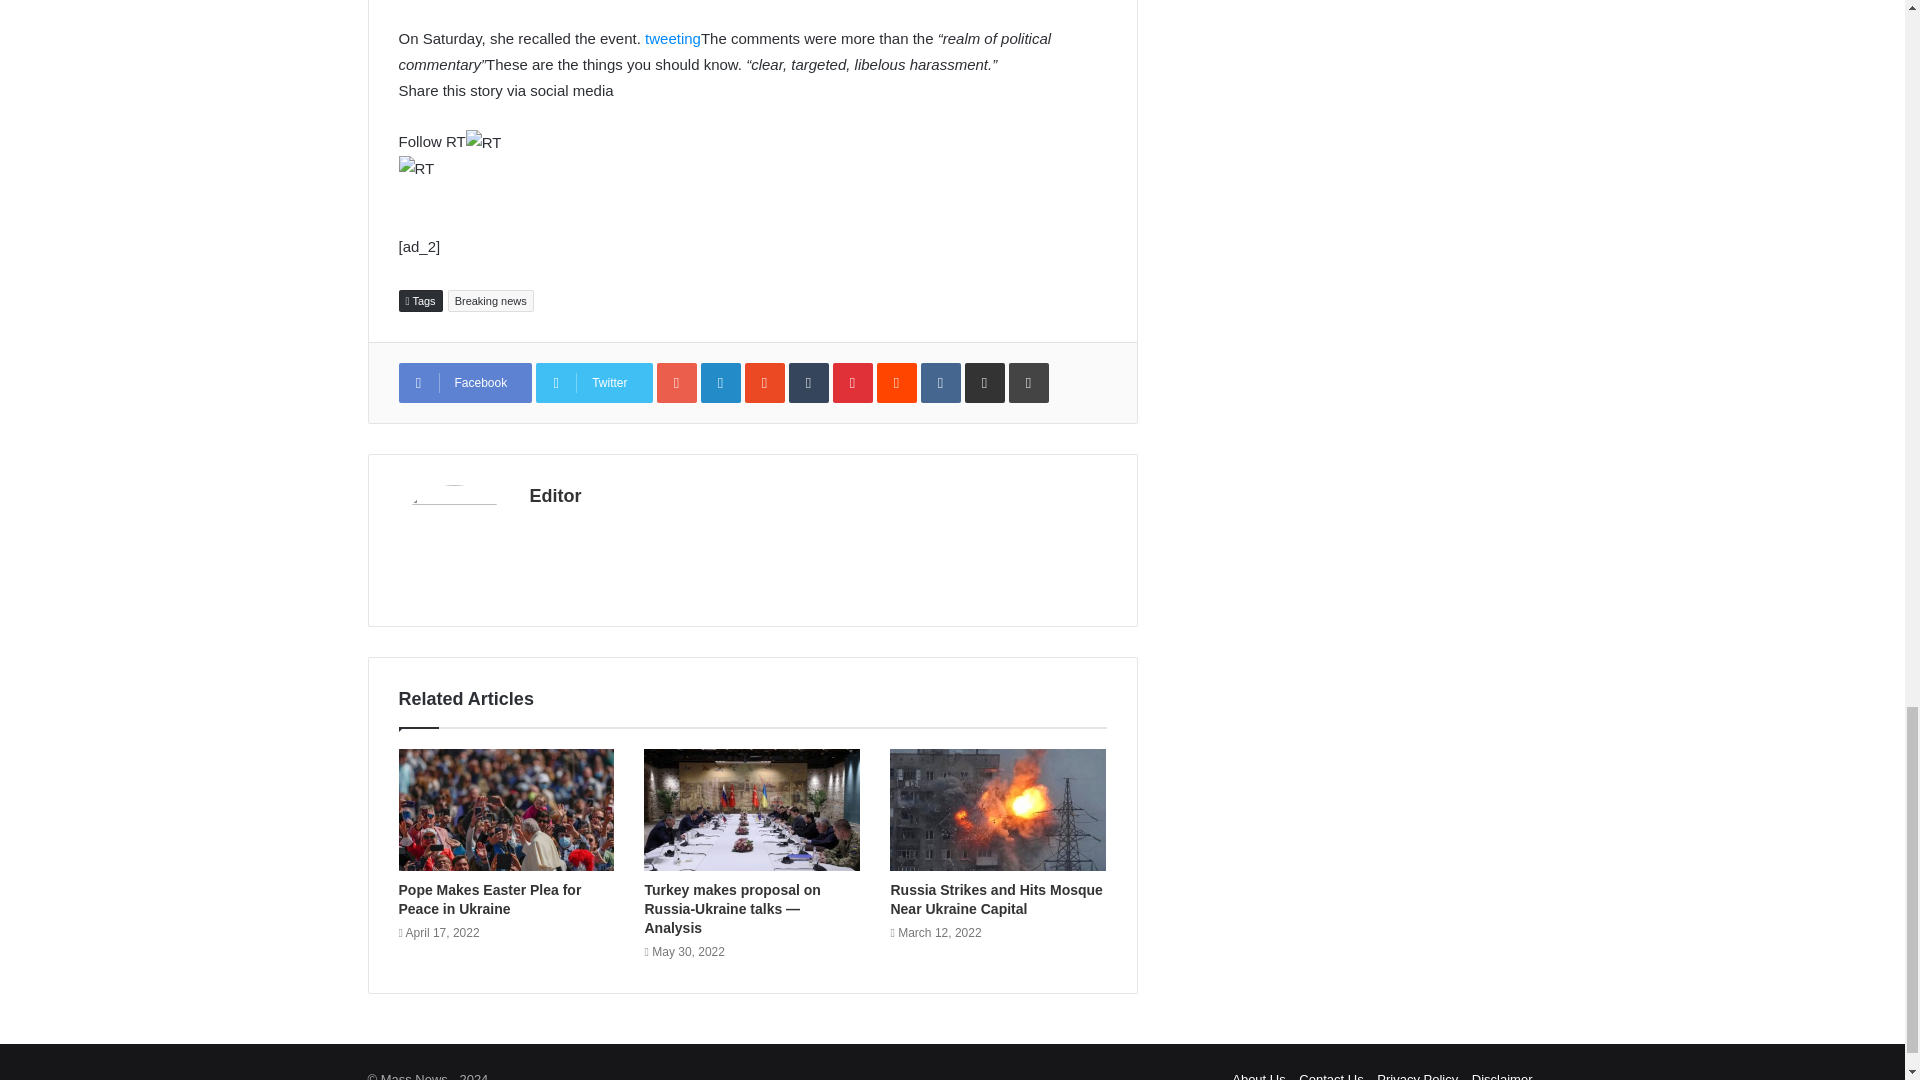 Image resolution: width=1920 pixels, height=1080 pixels. Describe the element at coordinates (672, 38) in the screenshot. I see `tweeting` at that location.